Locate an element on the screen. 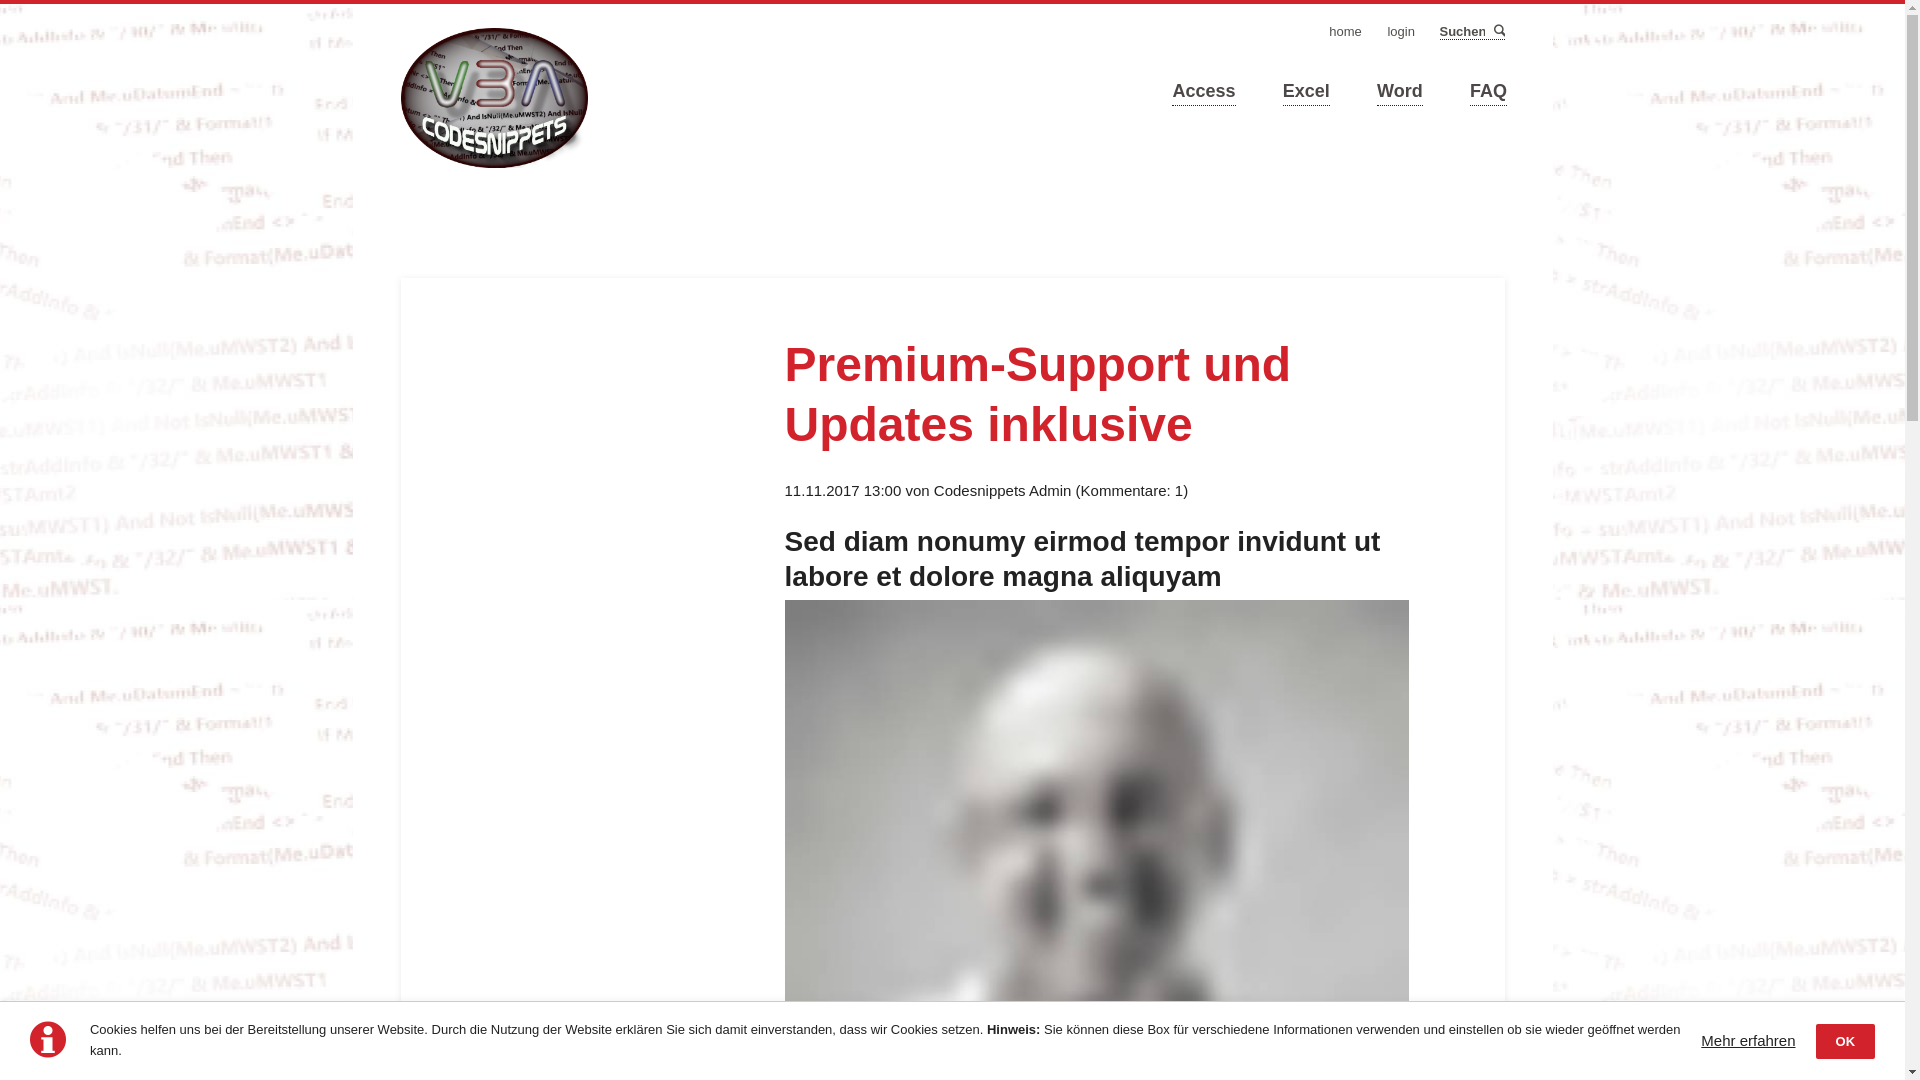 The width and height of the screenshot is (1920, 1080). OK is located at coordinates (1846, 1042).